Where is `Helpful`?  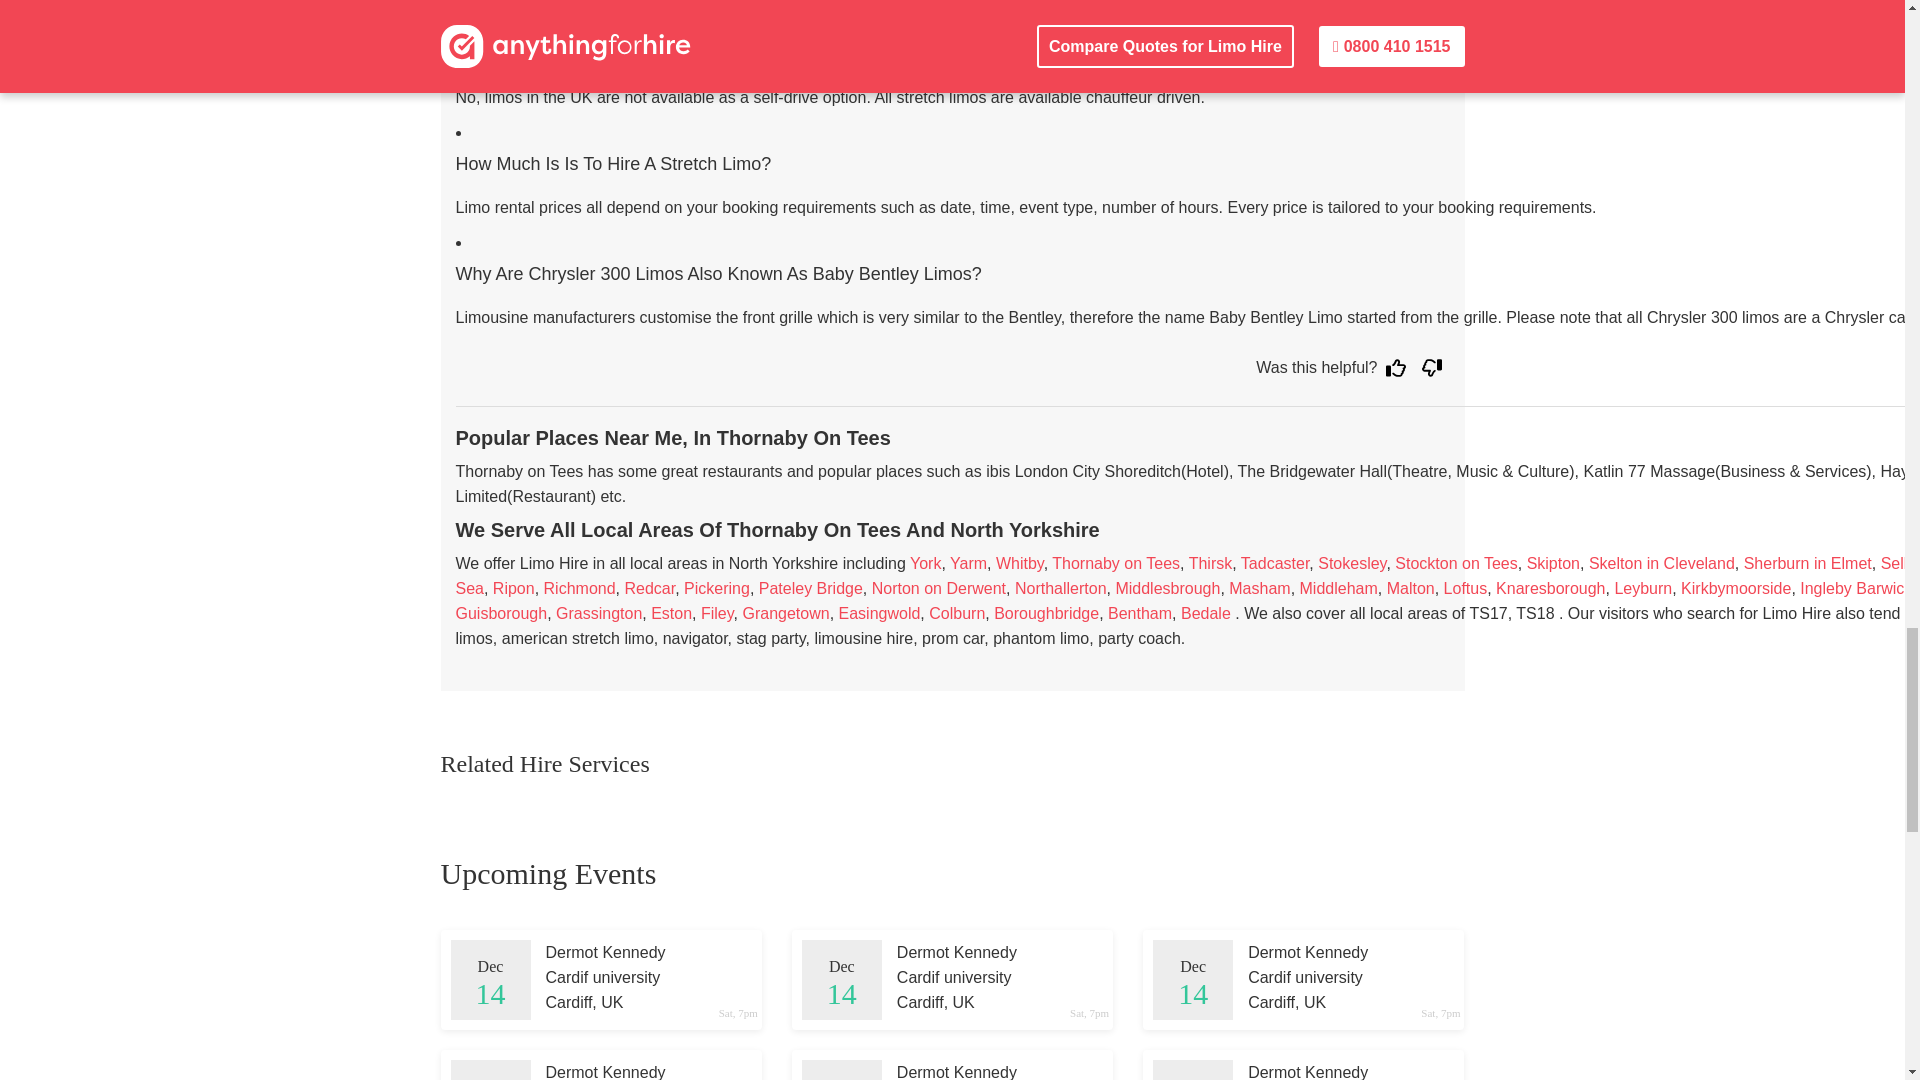 Helpful is located at coordinates (1396, 367).